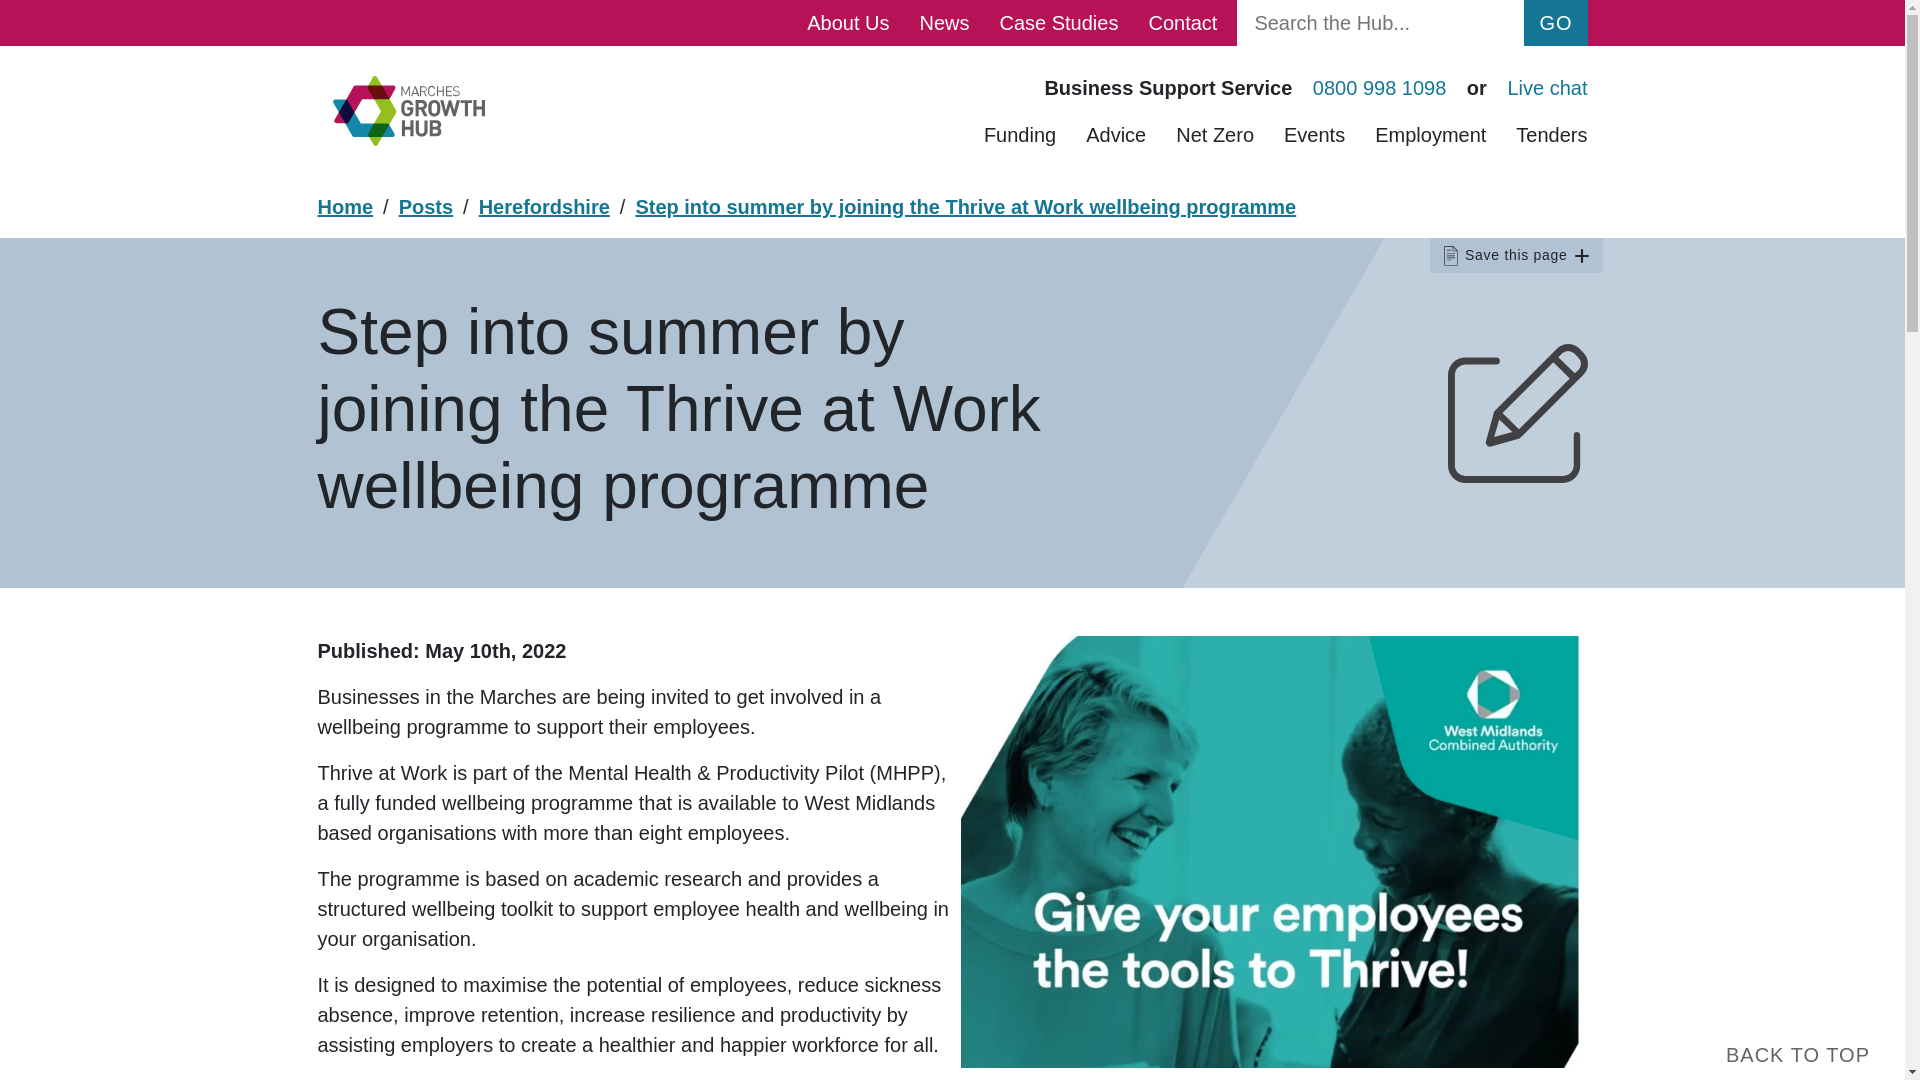 This screenshot has width=1920, height=1080. I want to click on News, so click(944, 23).